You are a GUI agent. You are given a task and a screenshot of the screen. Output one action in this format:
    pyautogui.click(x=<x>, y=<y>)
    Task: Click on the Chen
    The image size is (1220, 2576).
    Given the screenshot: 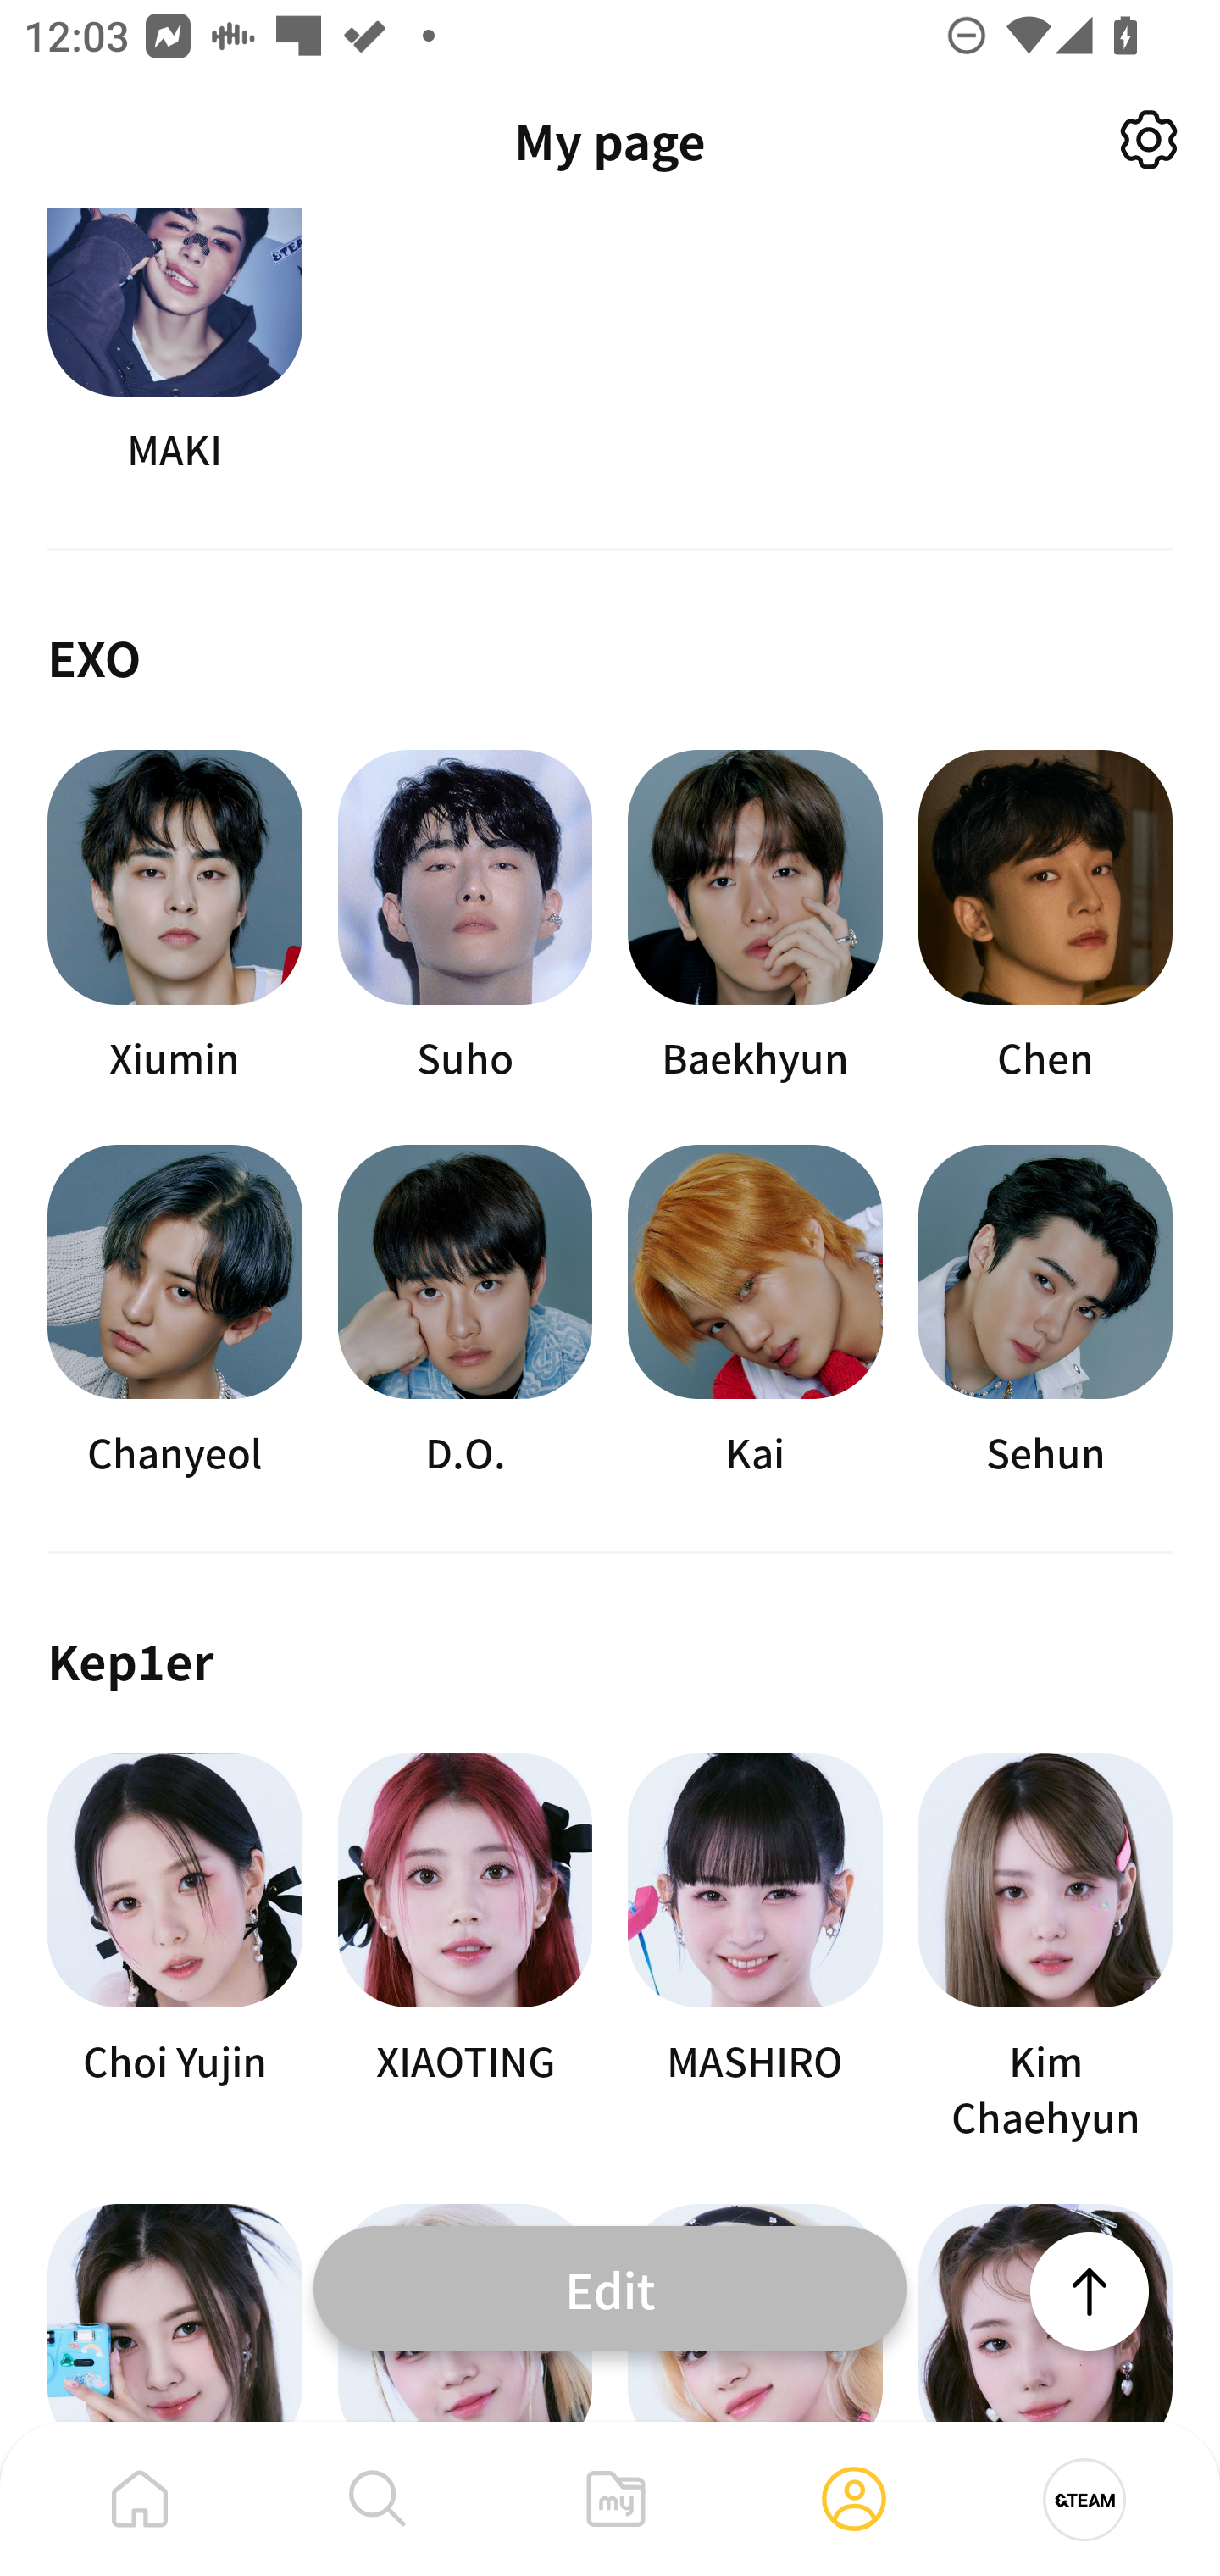 What is the action you would take?
    pyautogui.click(x=1045, y=917)
    